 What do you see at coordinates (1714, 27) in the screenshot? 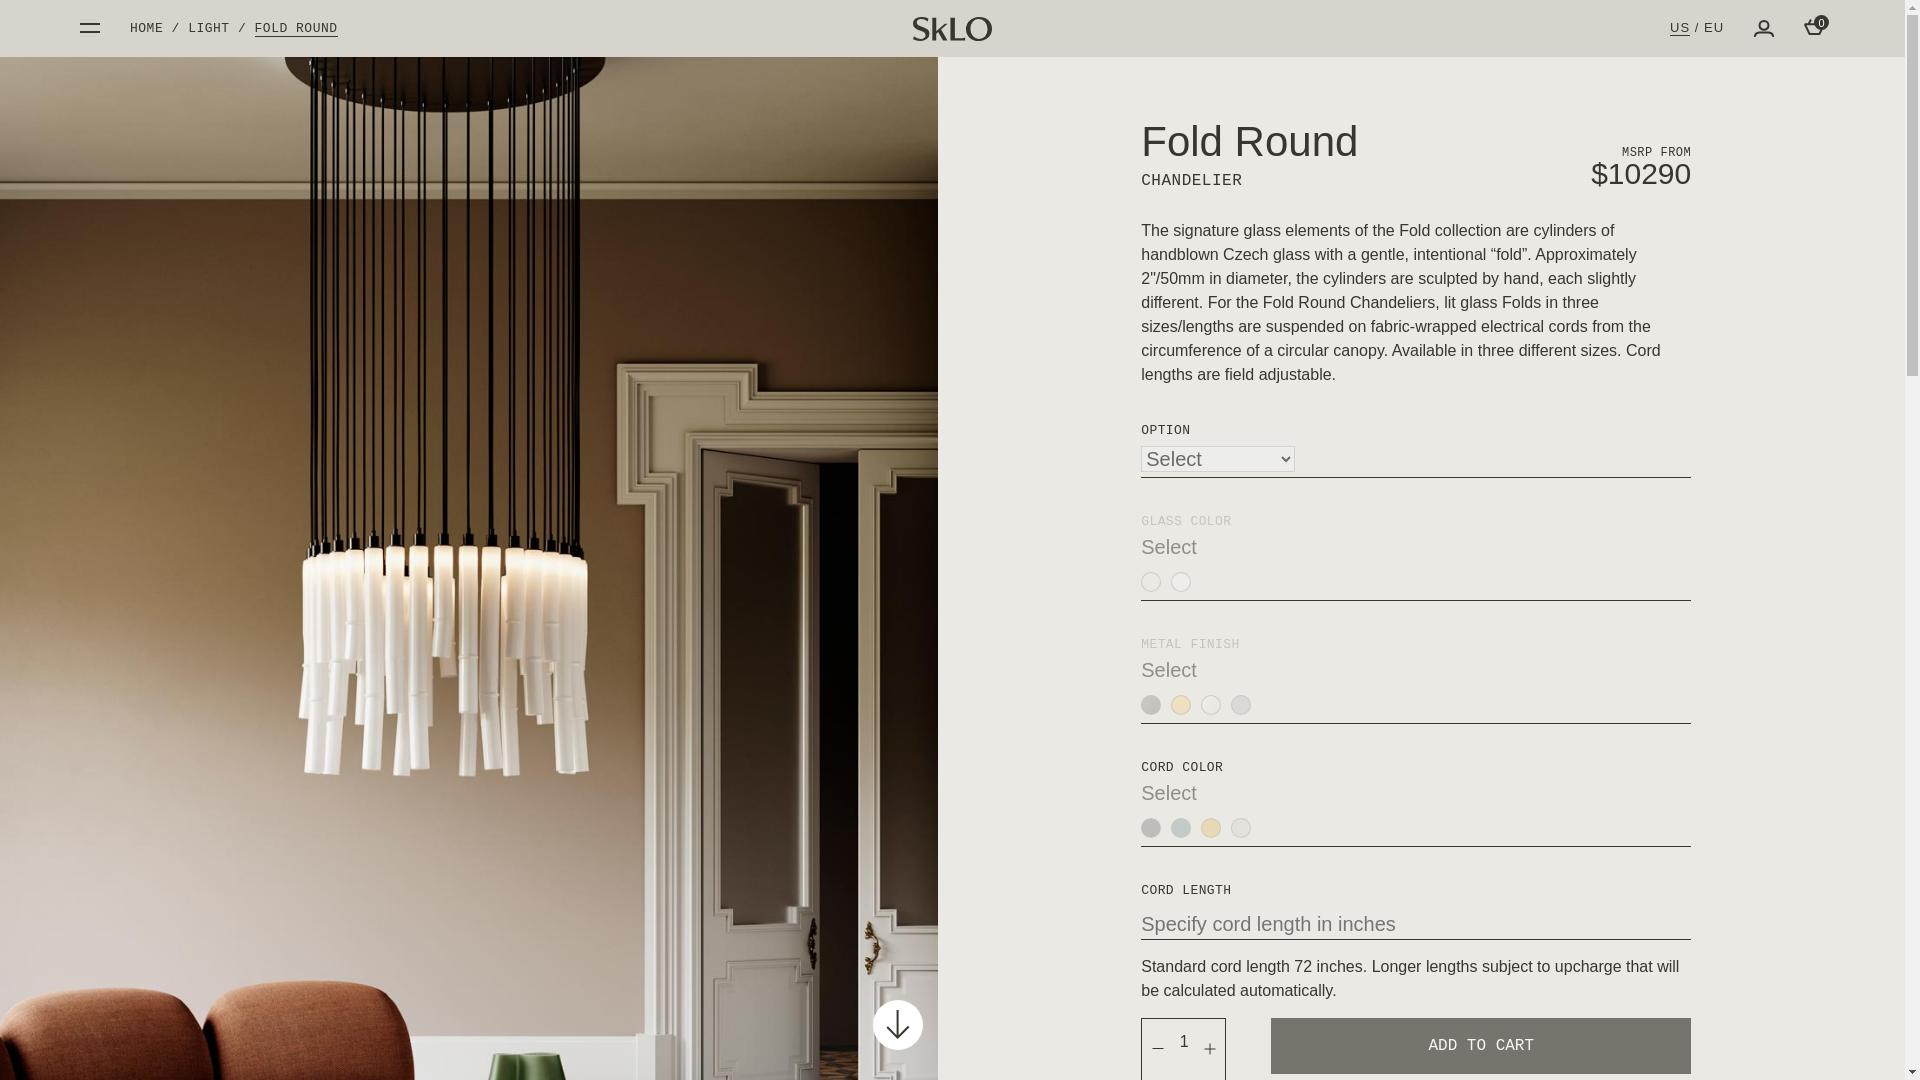
I see `EU` at bounding box center [1714, 27].